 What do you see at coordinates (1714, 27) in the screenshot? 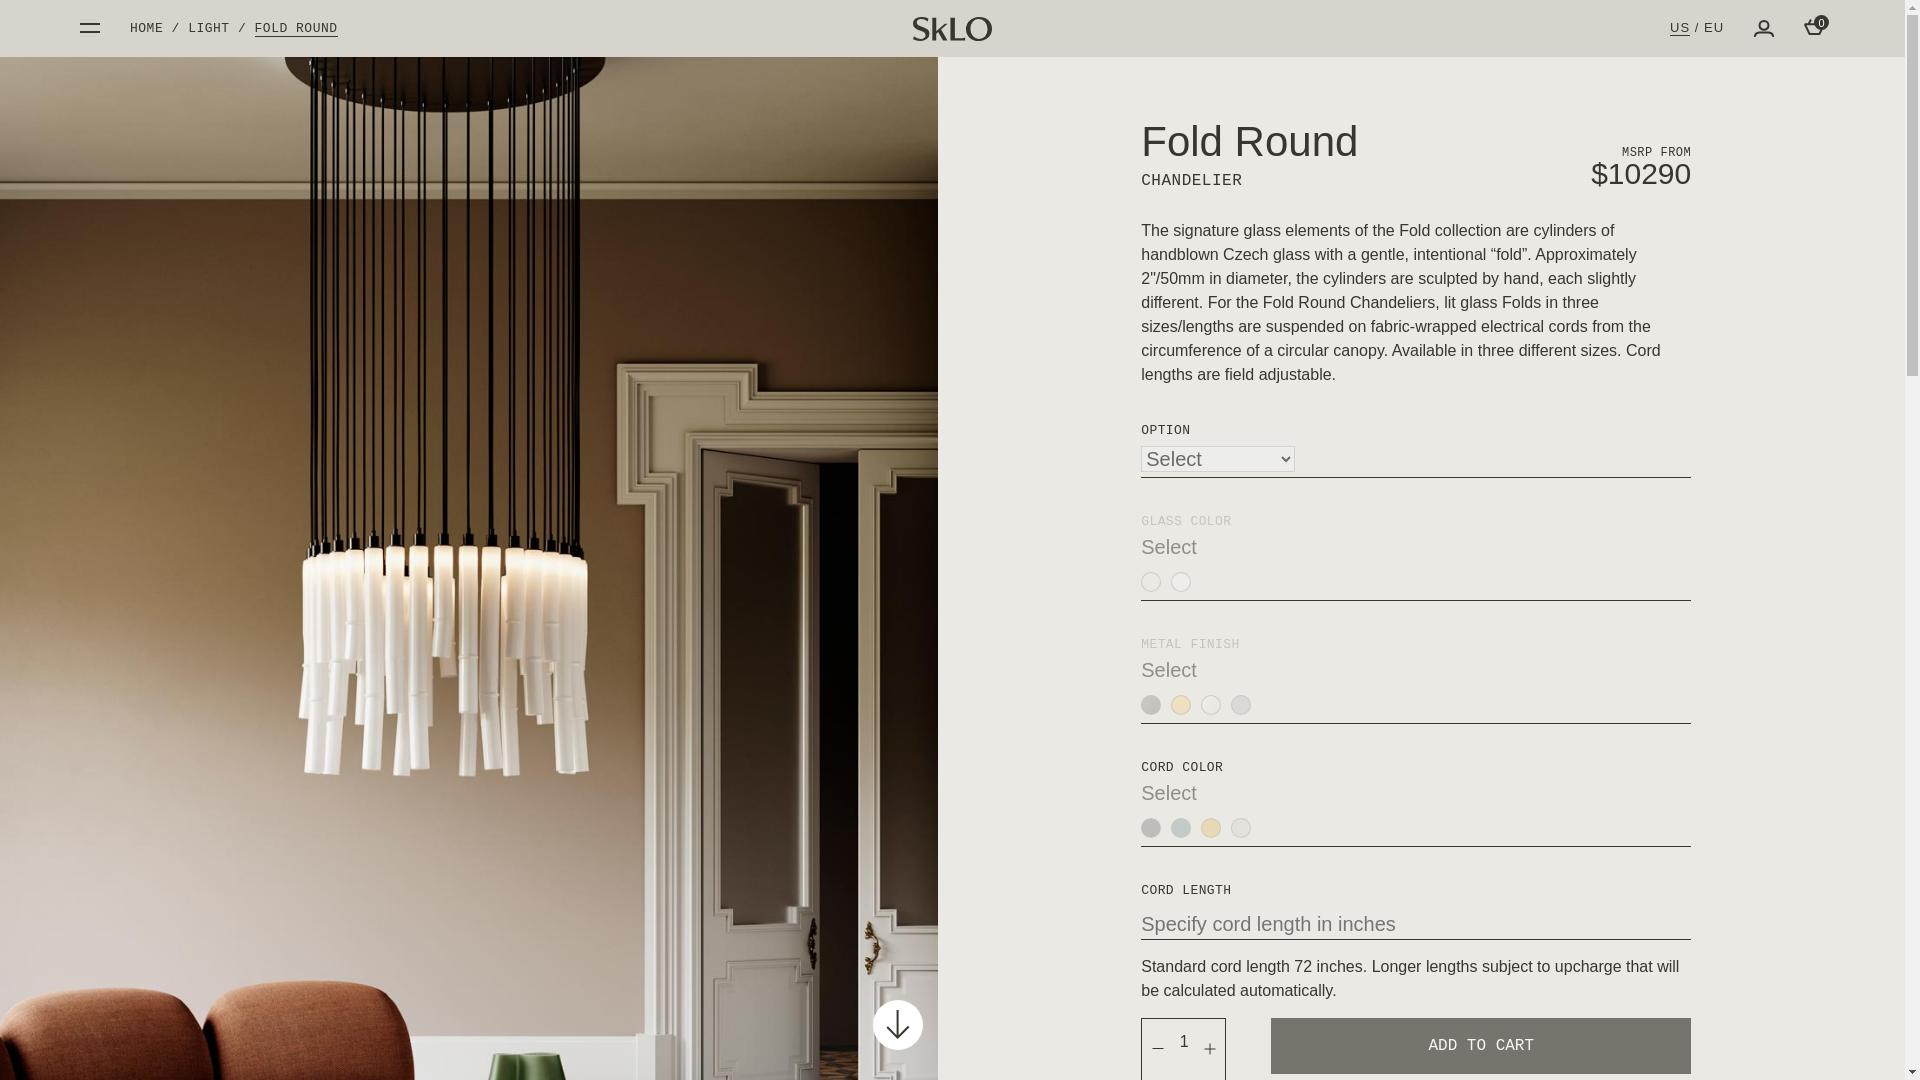
I see `EU` at bounding box center [1714, 27].